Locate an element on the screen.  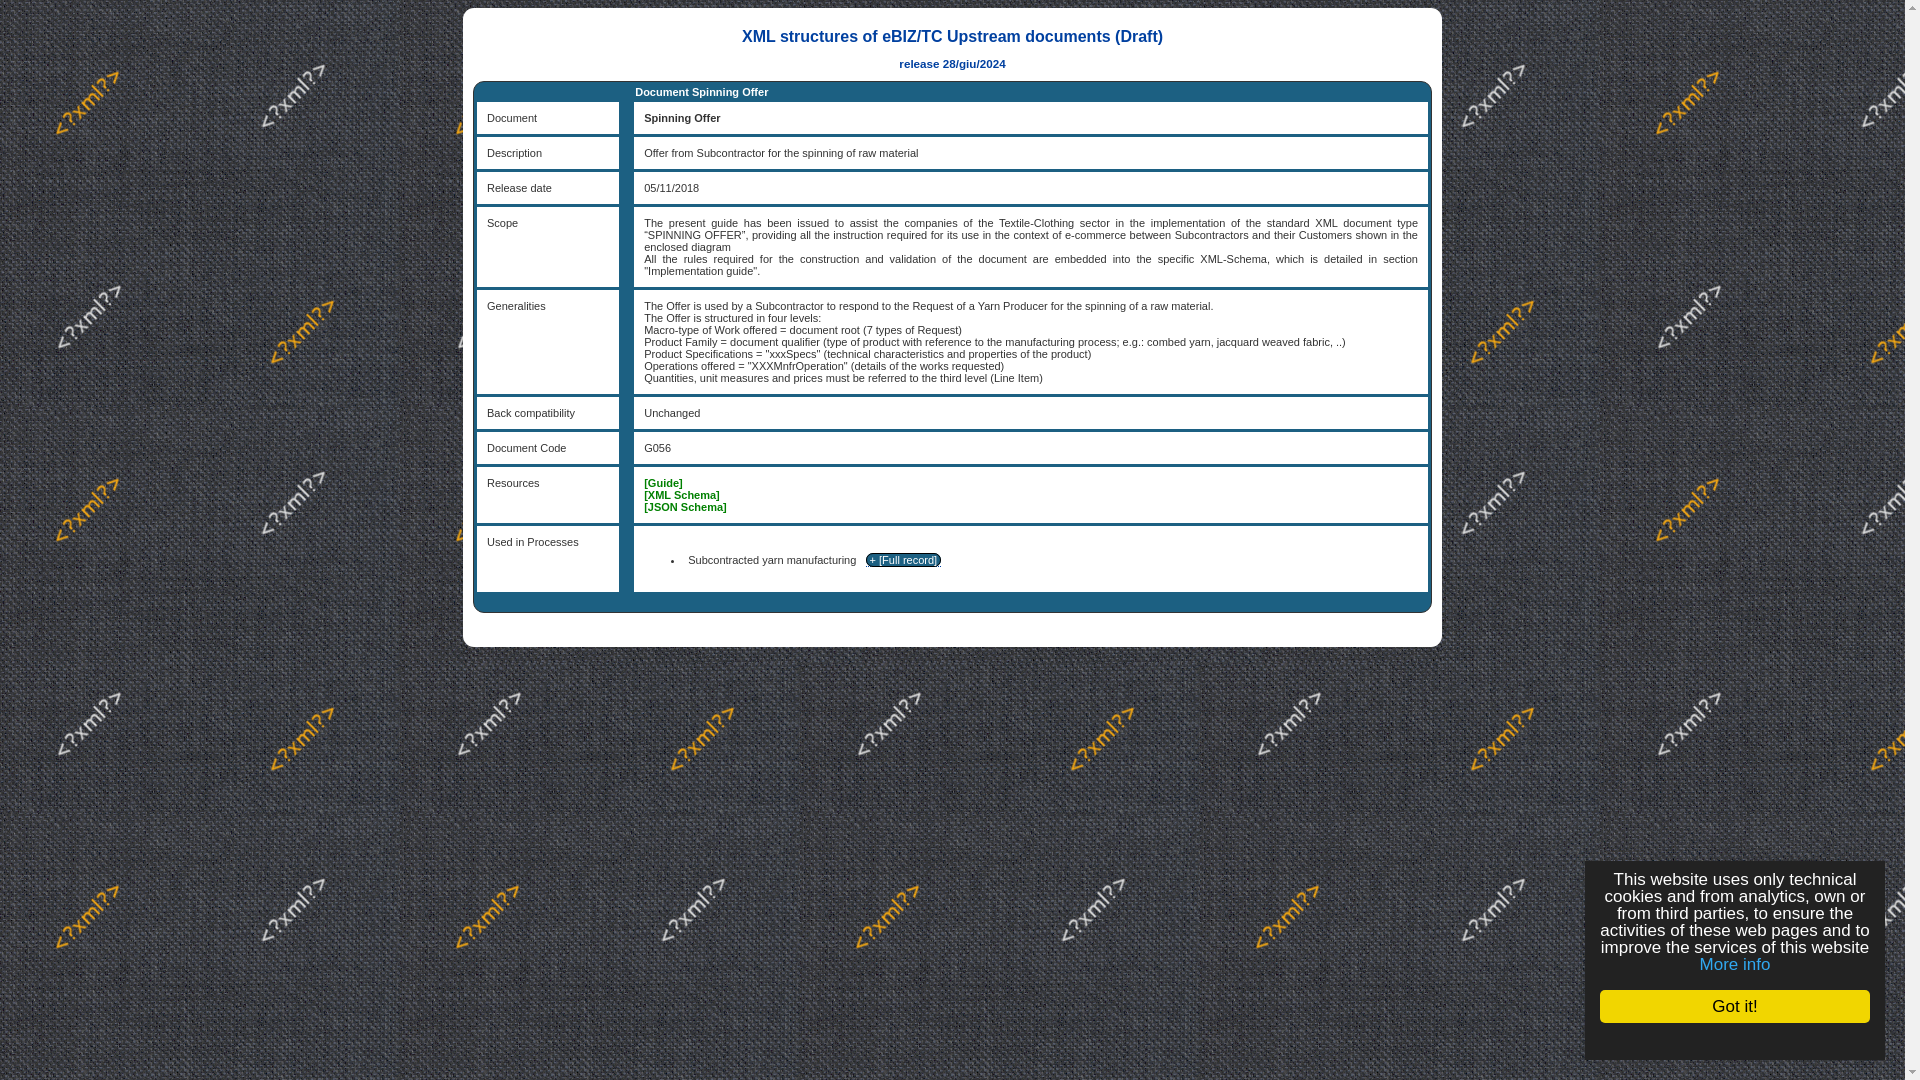
Go to the User Guide is located at coordinates (663, 483).